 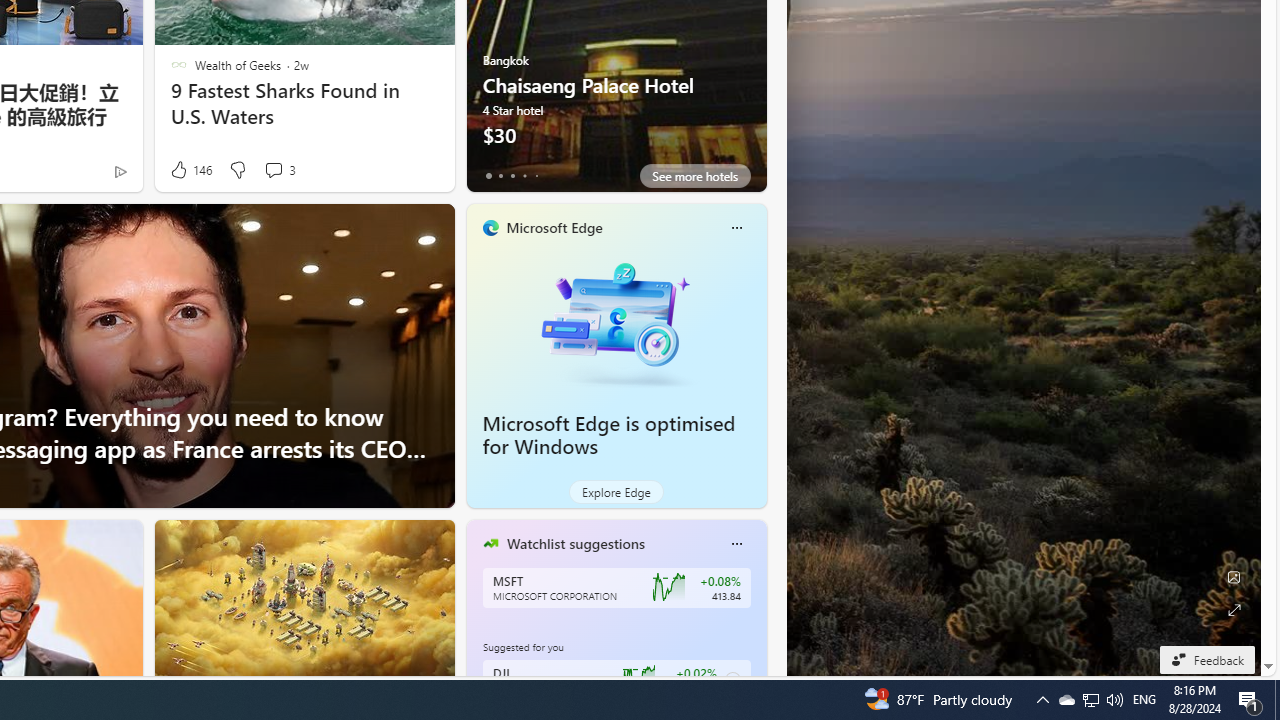 What do you see at coordinates (512, 176) in the screenshot?
I see `tab-2` at bounding box center [512, 176].